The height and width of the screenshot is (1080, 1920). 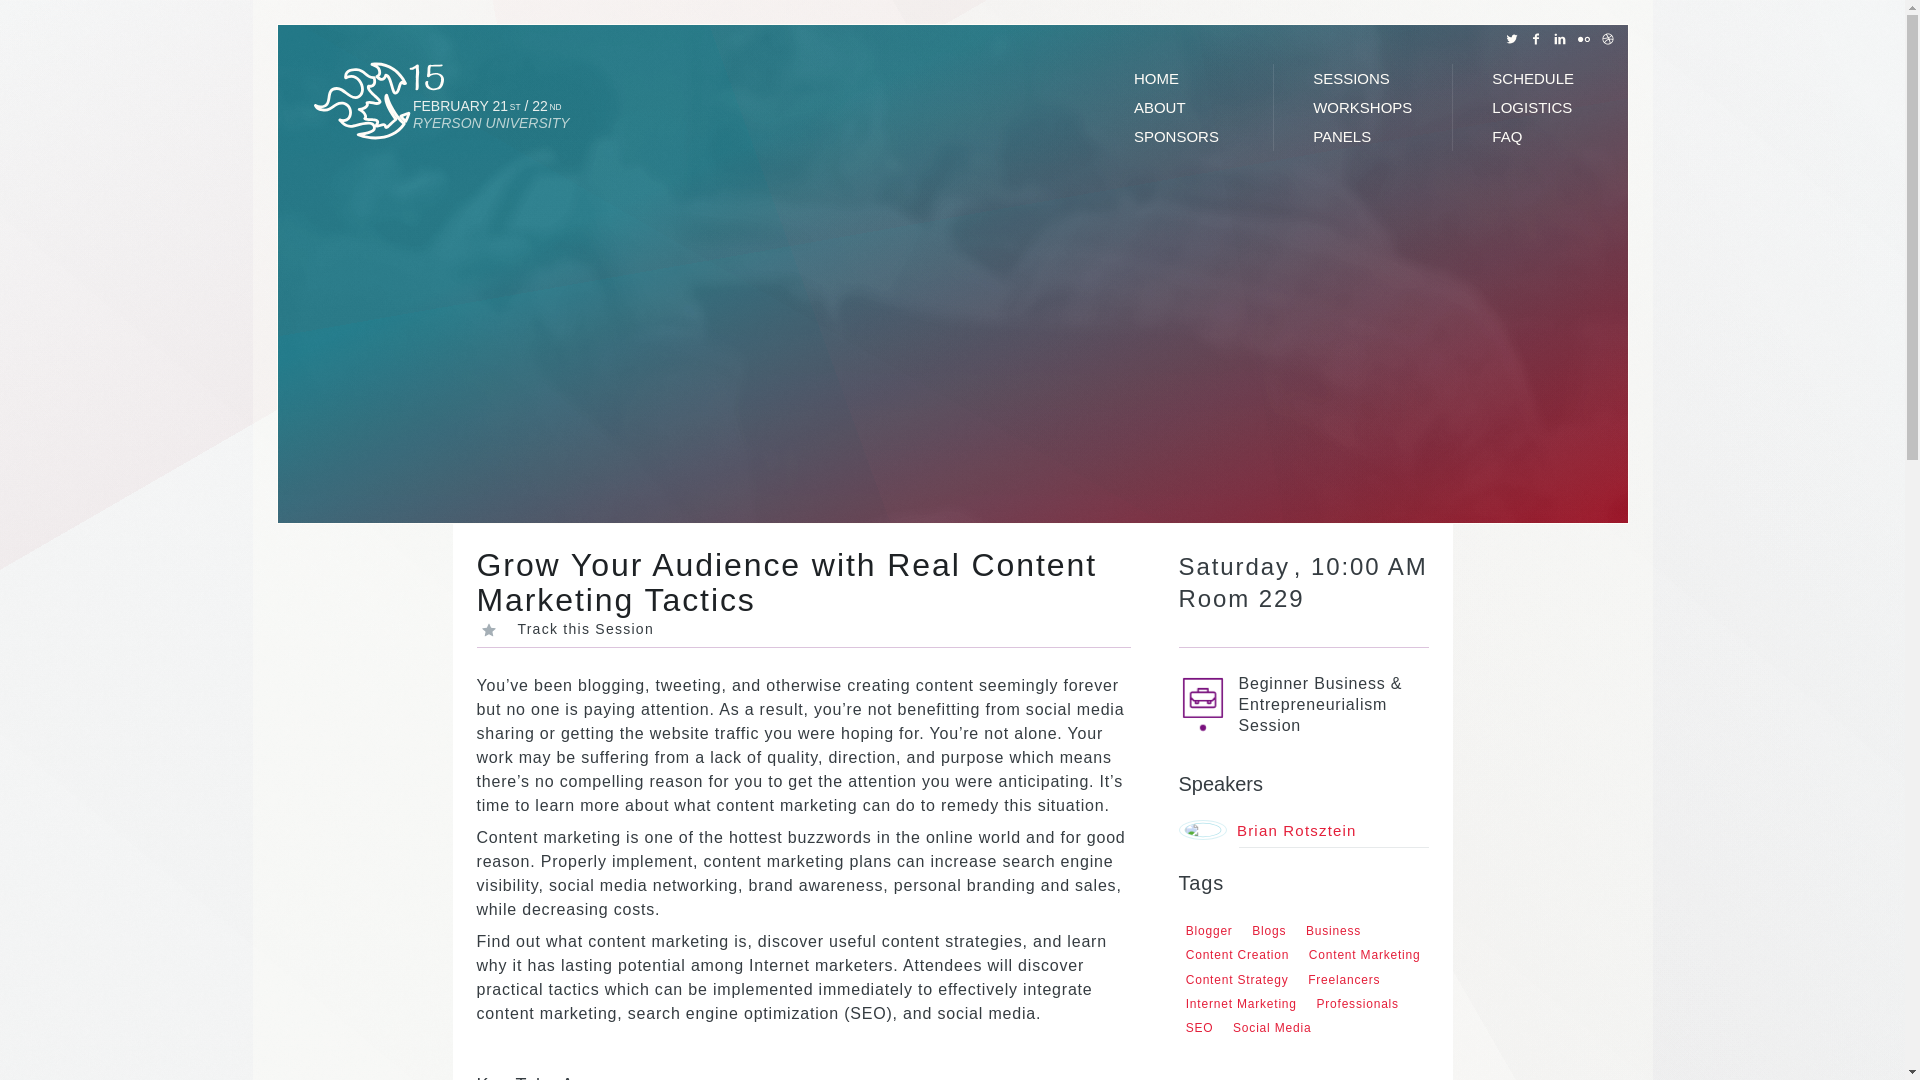 I want to click on PANELS, so click(x=1362, y=136).